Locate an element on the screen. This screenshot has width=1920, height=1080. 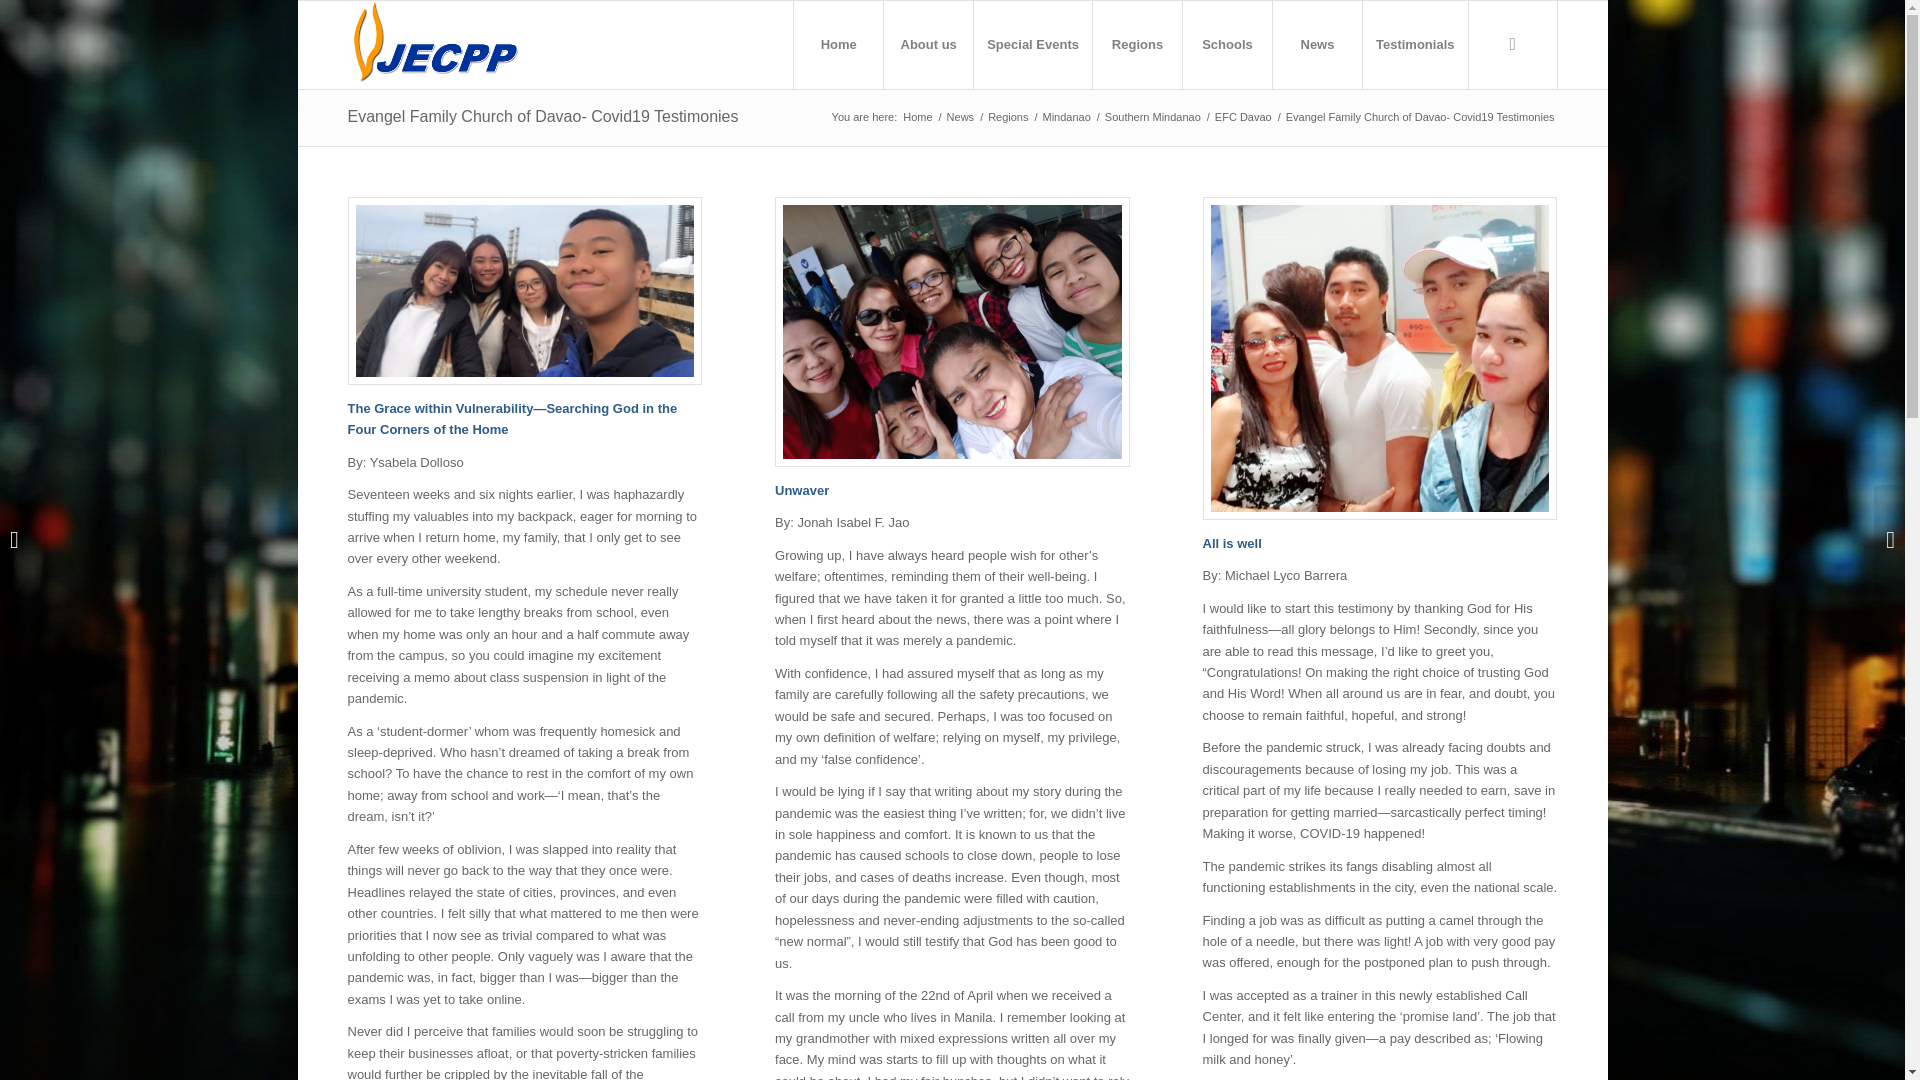
About us is located at coordinates (928, 44).